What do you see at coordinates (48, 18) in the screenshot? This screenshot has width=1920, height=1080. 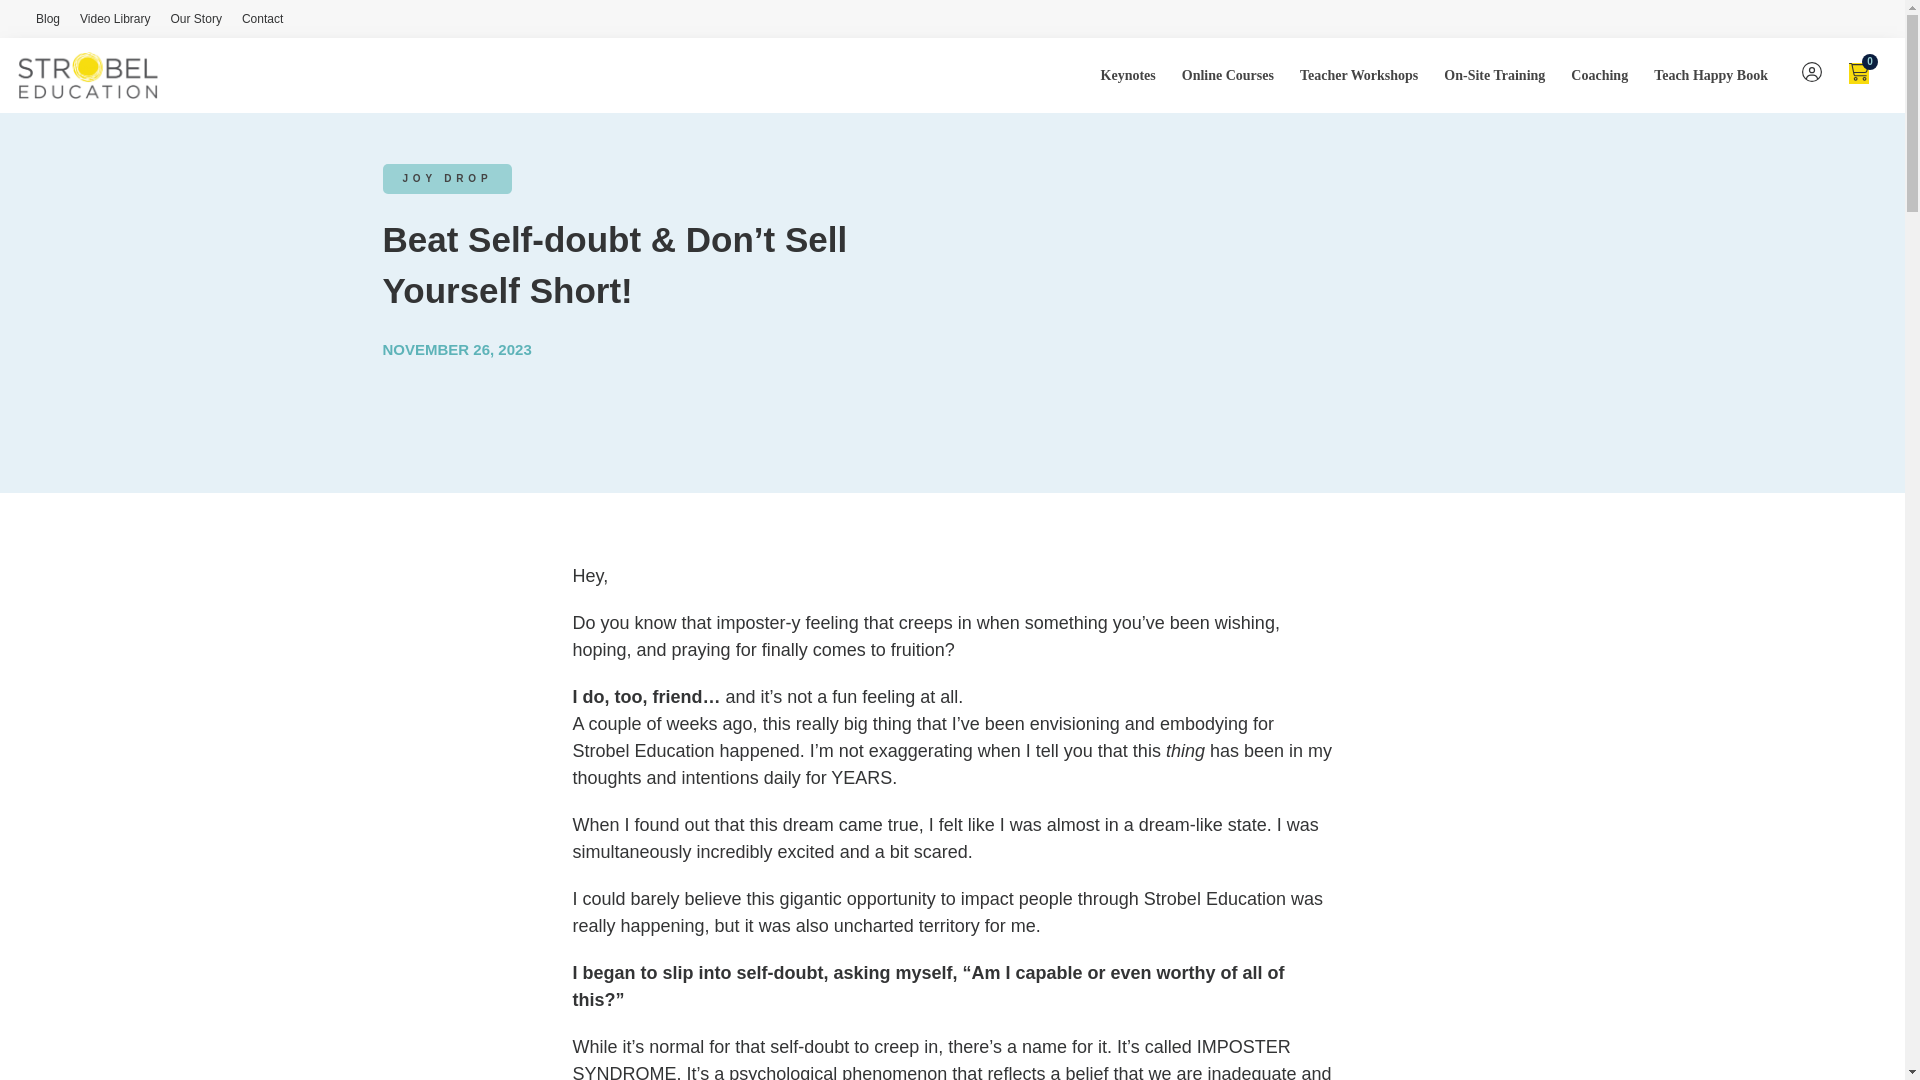 I see `Blog` at bounding box center [48, 18].